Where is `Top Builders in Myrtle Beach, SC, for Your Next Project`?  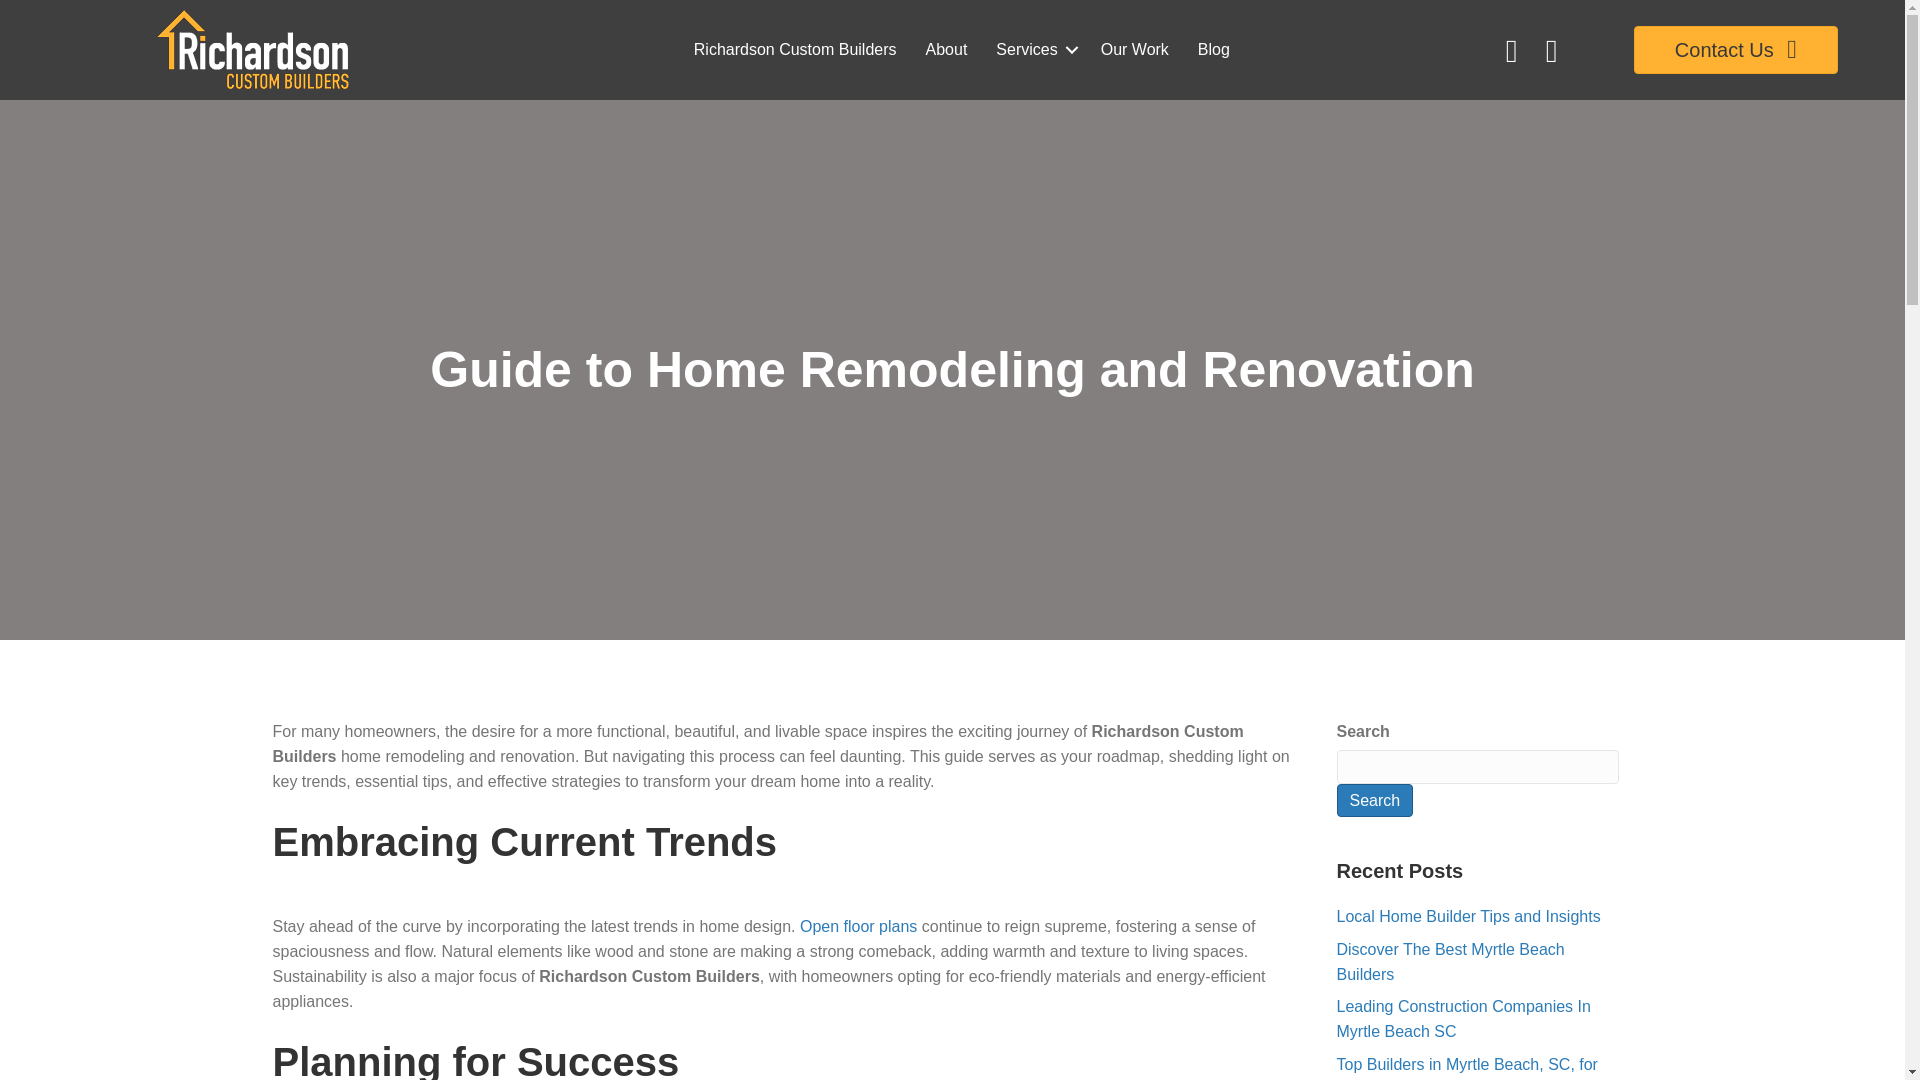 Top Builders in Myrtle Beach, SC, for Your Next Project is located at coordinates (1466, 1068).